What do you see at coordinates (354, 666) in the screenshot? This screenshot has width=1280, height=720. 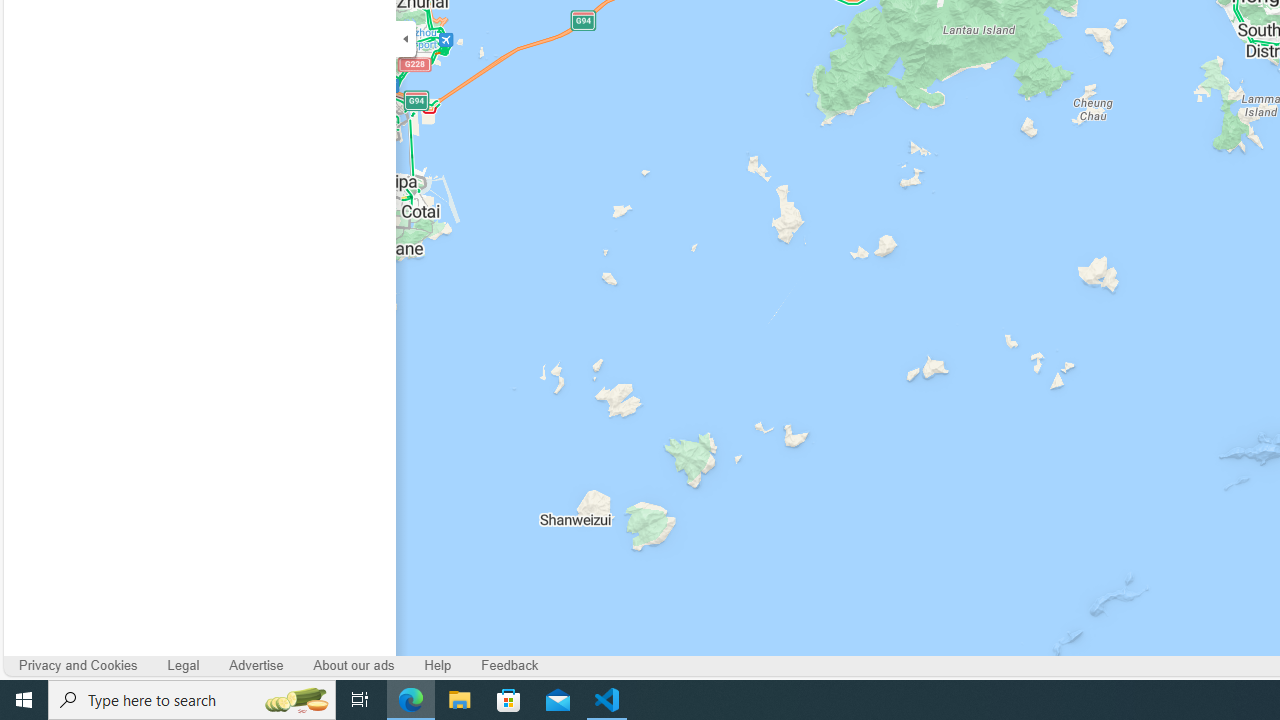 I see `About our ads` at bounding box center [354, 666].